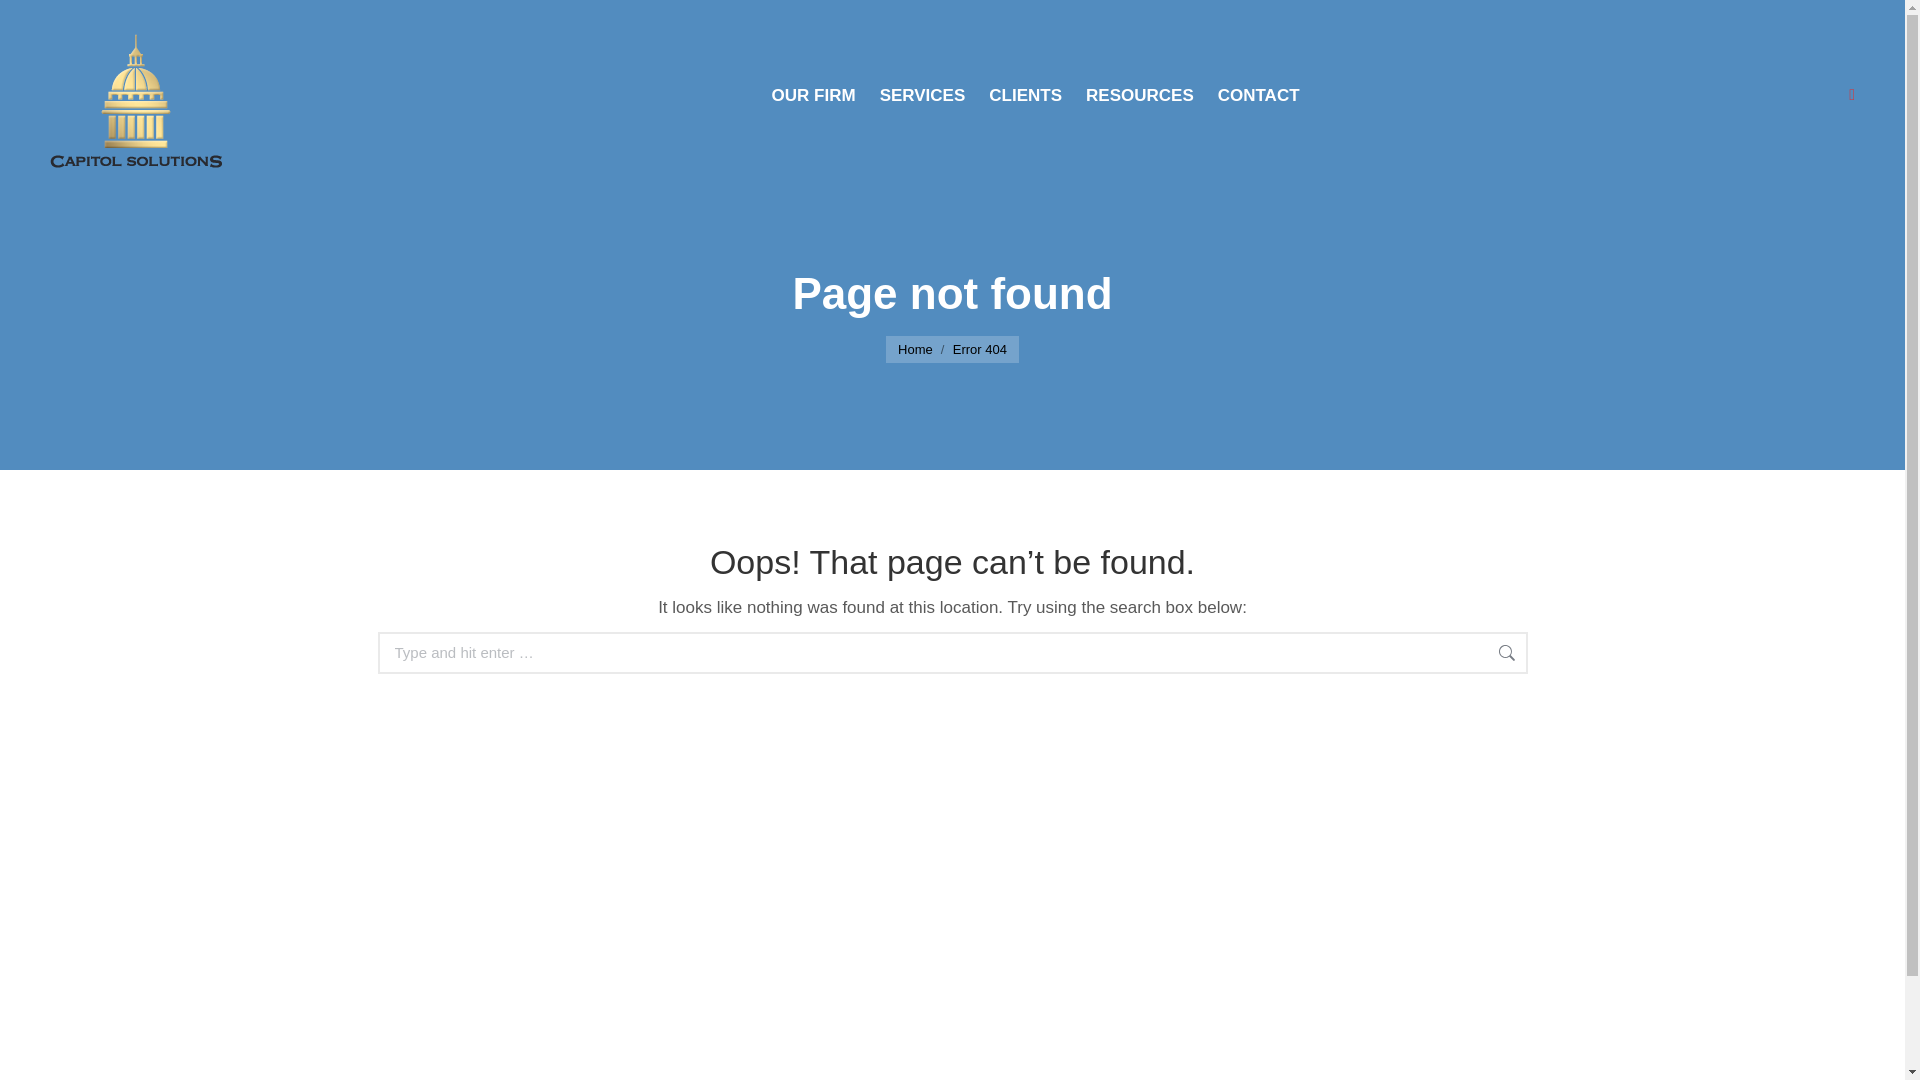 Image resolution: width=1920 pixels, height=1080 pixels. What do you see at coordinates (923, 95) in the screenshot?
I see `SERVICES` at bounding box center [923, 95].